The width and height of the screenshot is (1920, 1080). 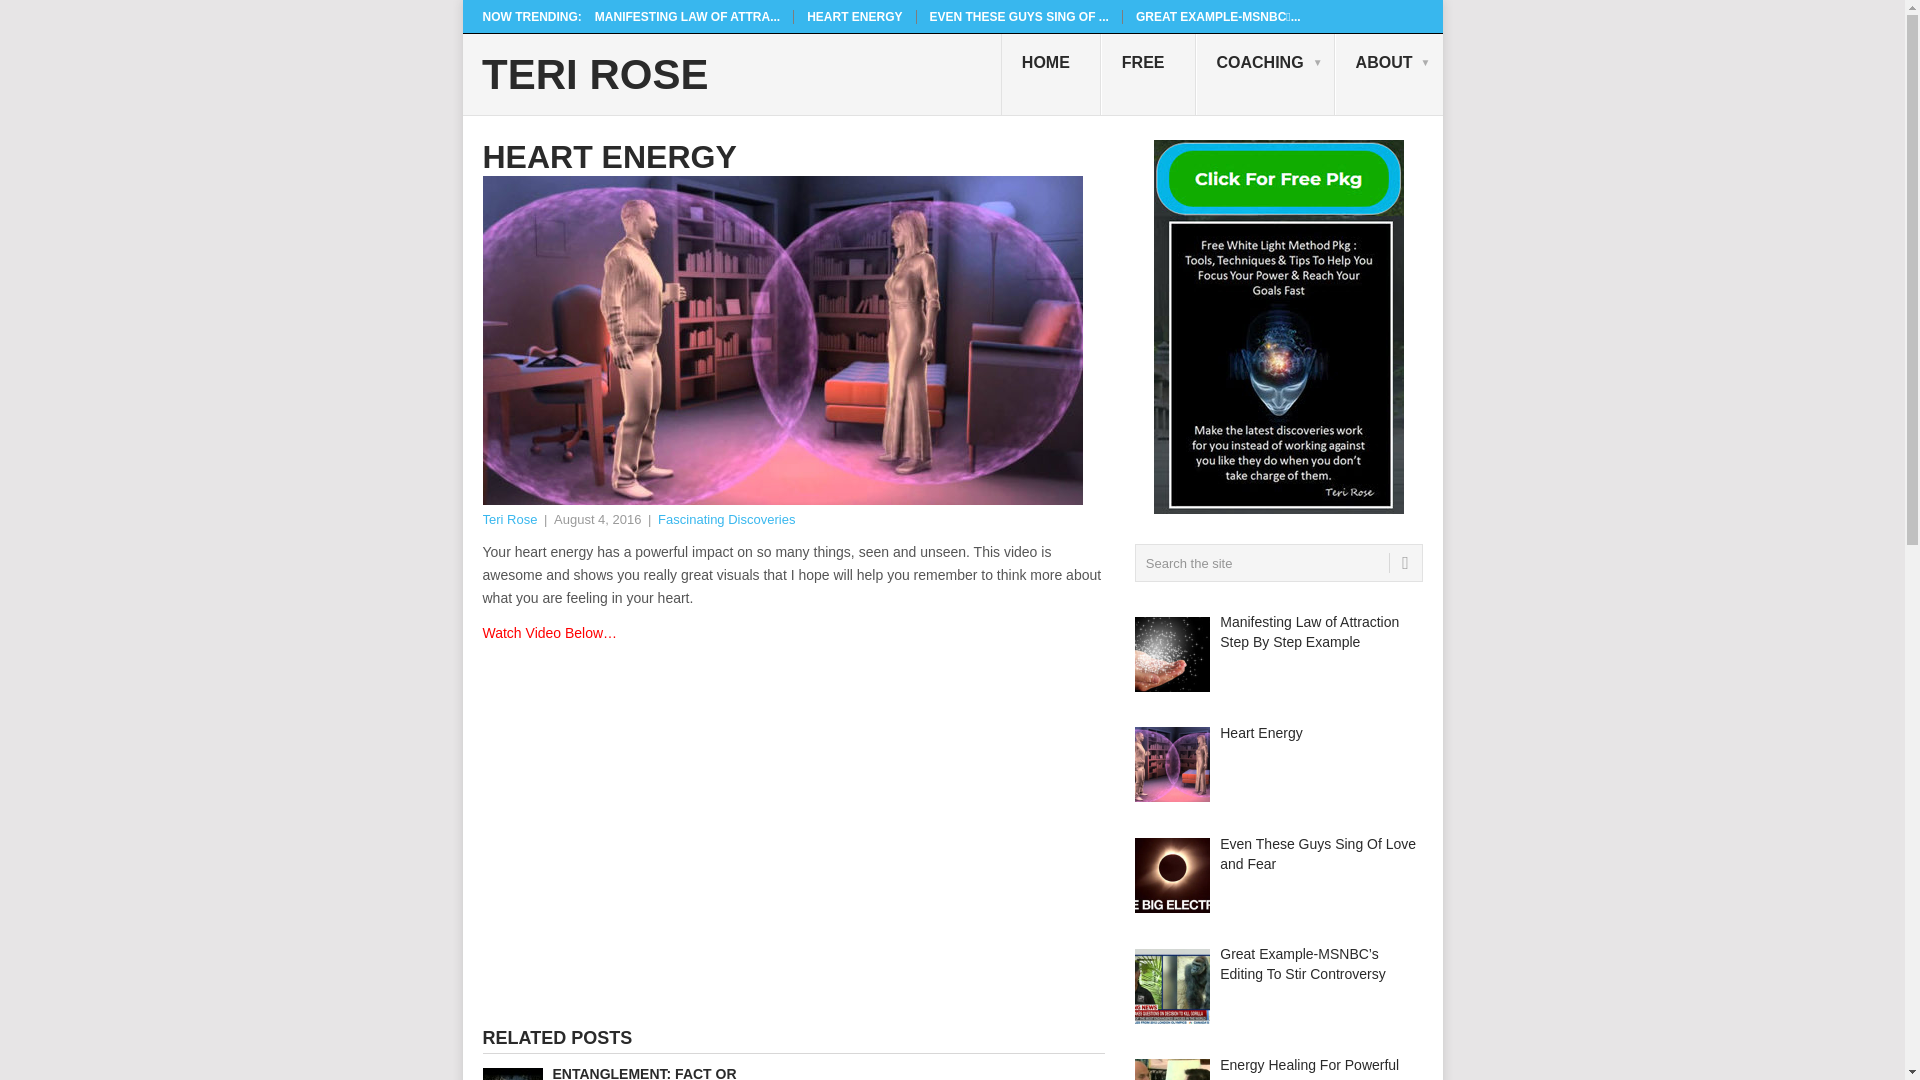 I want to click on Heart Energy, so click(x=1260, y=732).